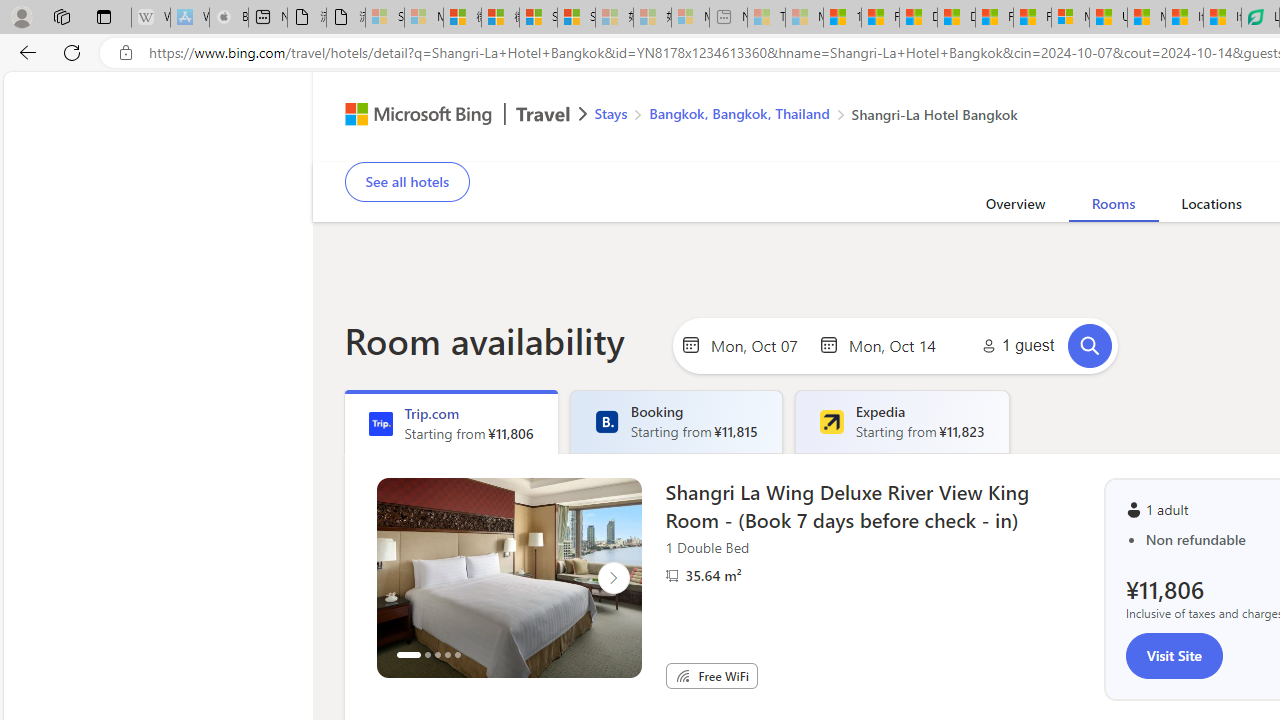 The width and height of the screenshot is (1280, 720). What do you see at coordinates (738, 112) in the screenshot?
I see `Bangkok, Bangkok, Thailand` at bounding box center [738, 112].